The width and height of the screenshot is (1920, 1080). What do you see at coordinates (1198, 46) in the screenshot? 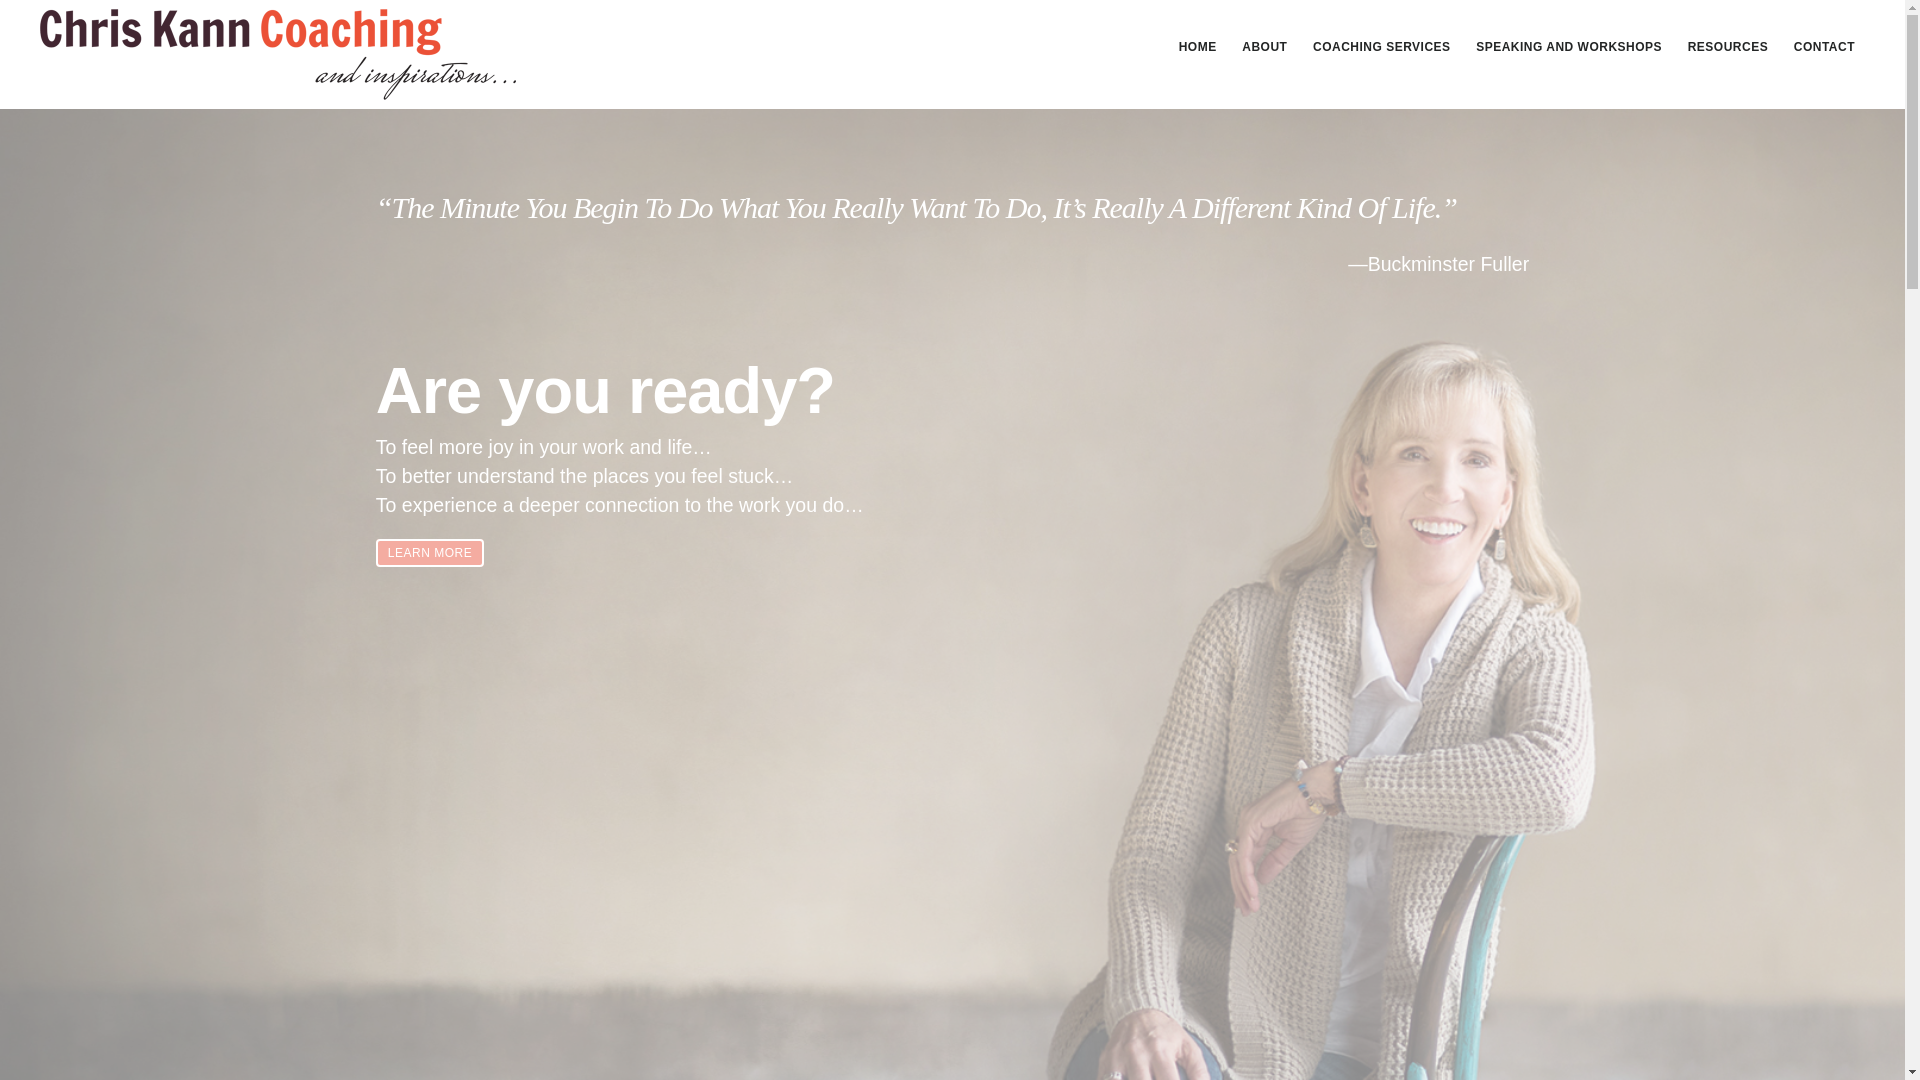
I see `HOME` at bounding box center [1198, 46].